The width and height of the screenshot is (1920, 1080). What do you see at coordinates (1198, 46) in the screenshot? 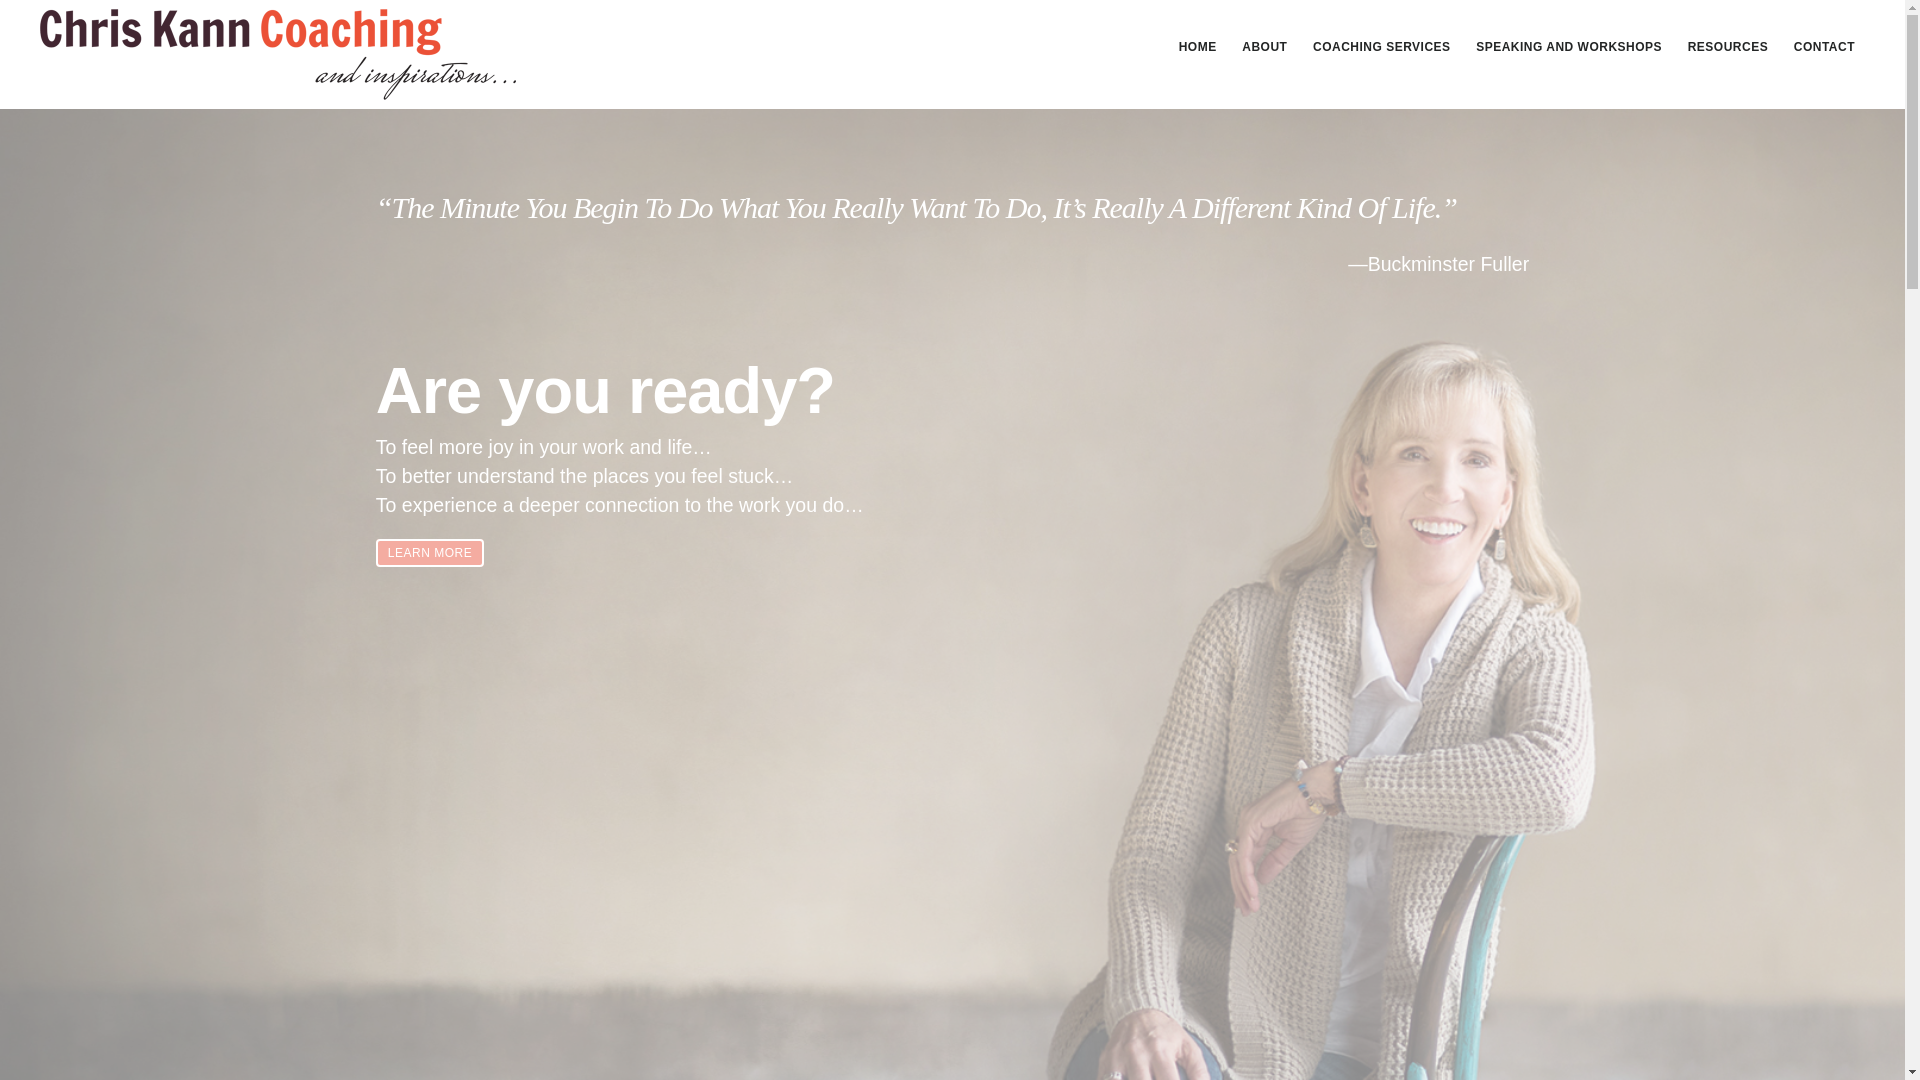
I see `HOME` at bounding box center [1198, 46].